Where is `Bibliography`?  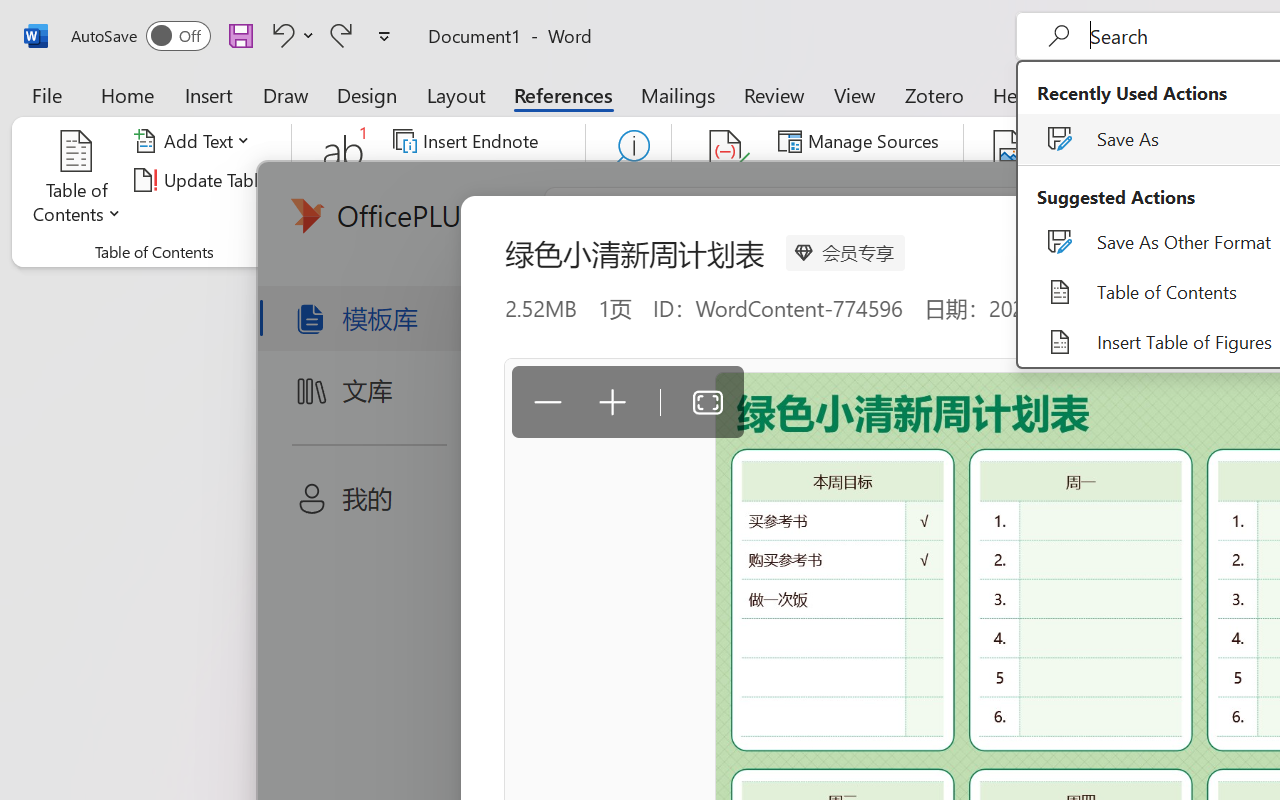
Bibliography is located at coordinates (854, 218).